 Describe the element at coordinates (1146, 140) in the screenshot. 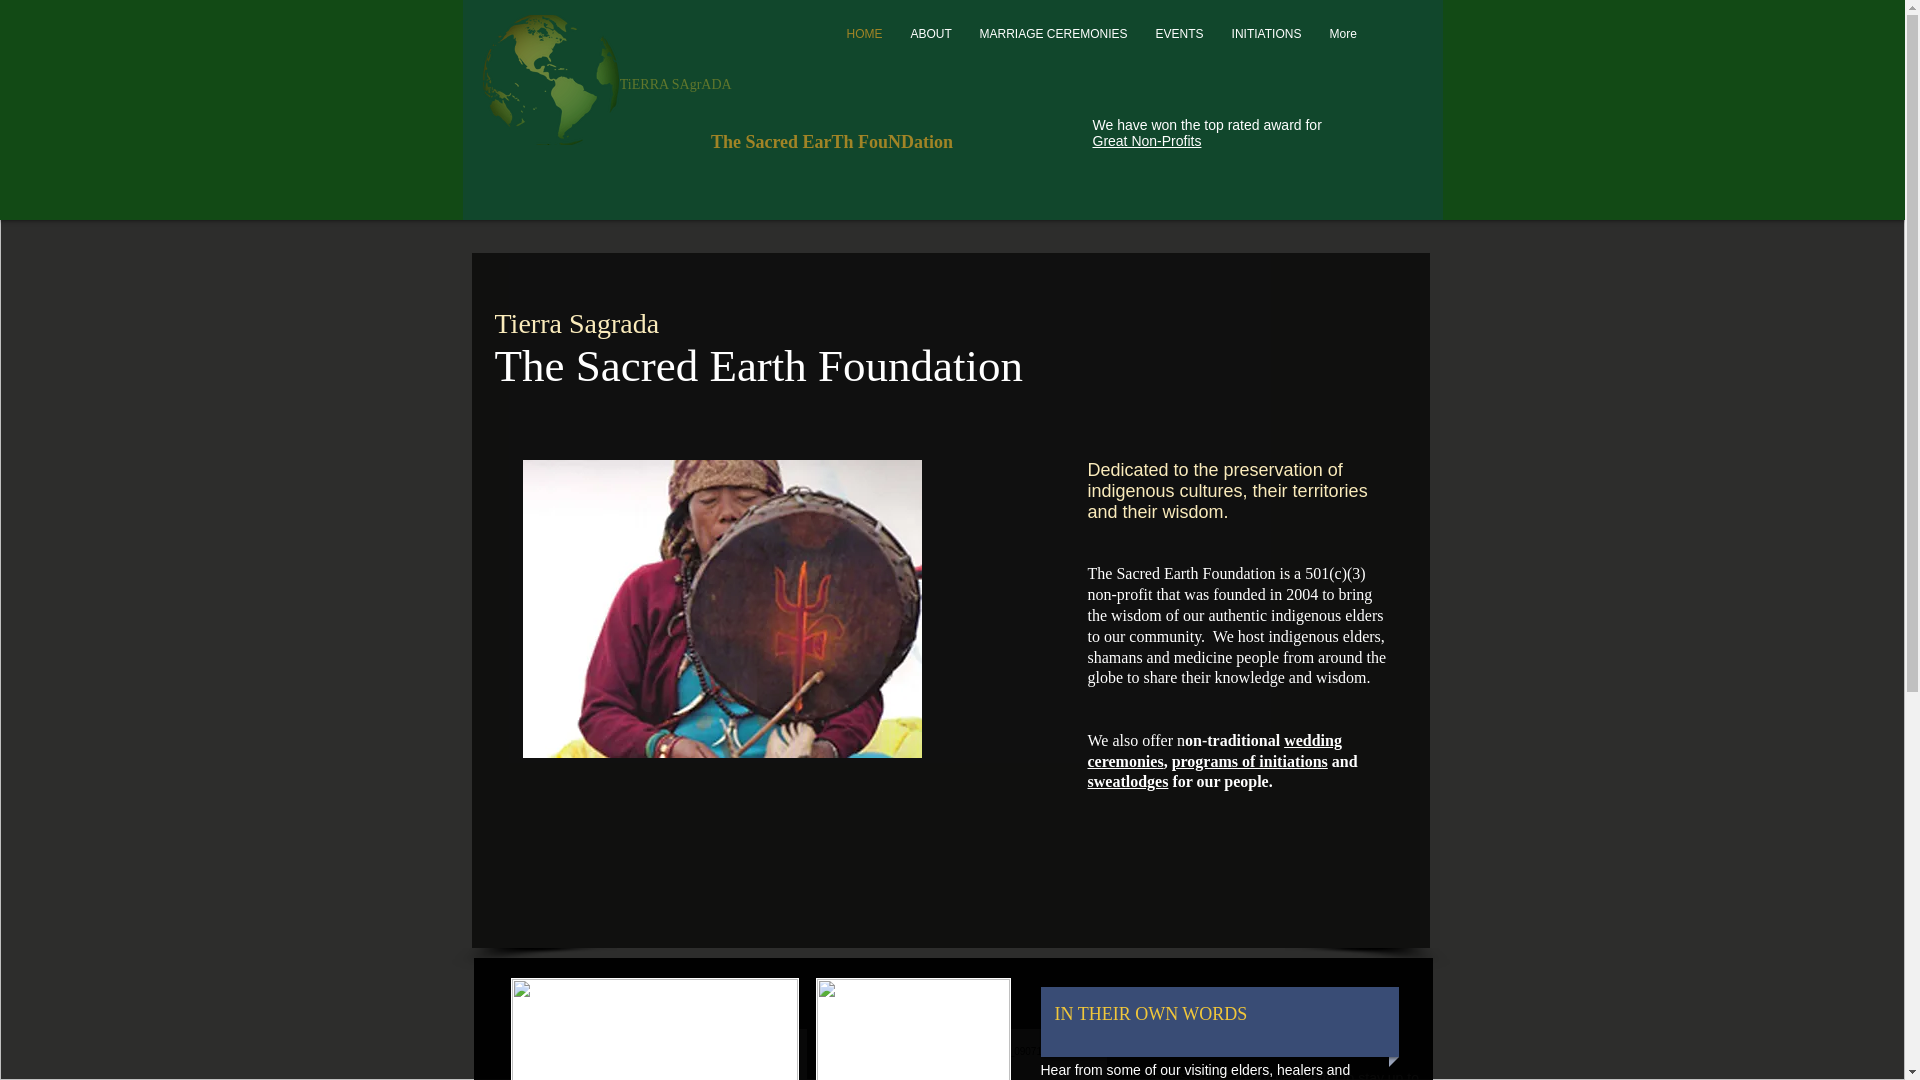

I see `Great Non-Profits` at that location.